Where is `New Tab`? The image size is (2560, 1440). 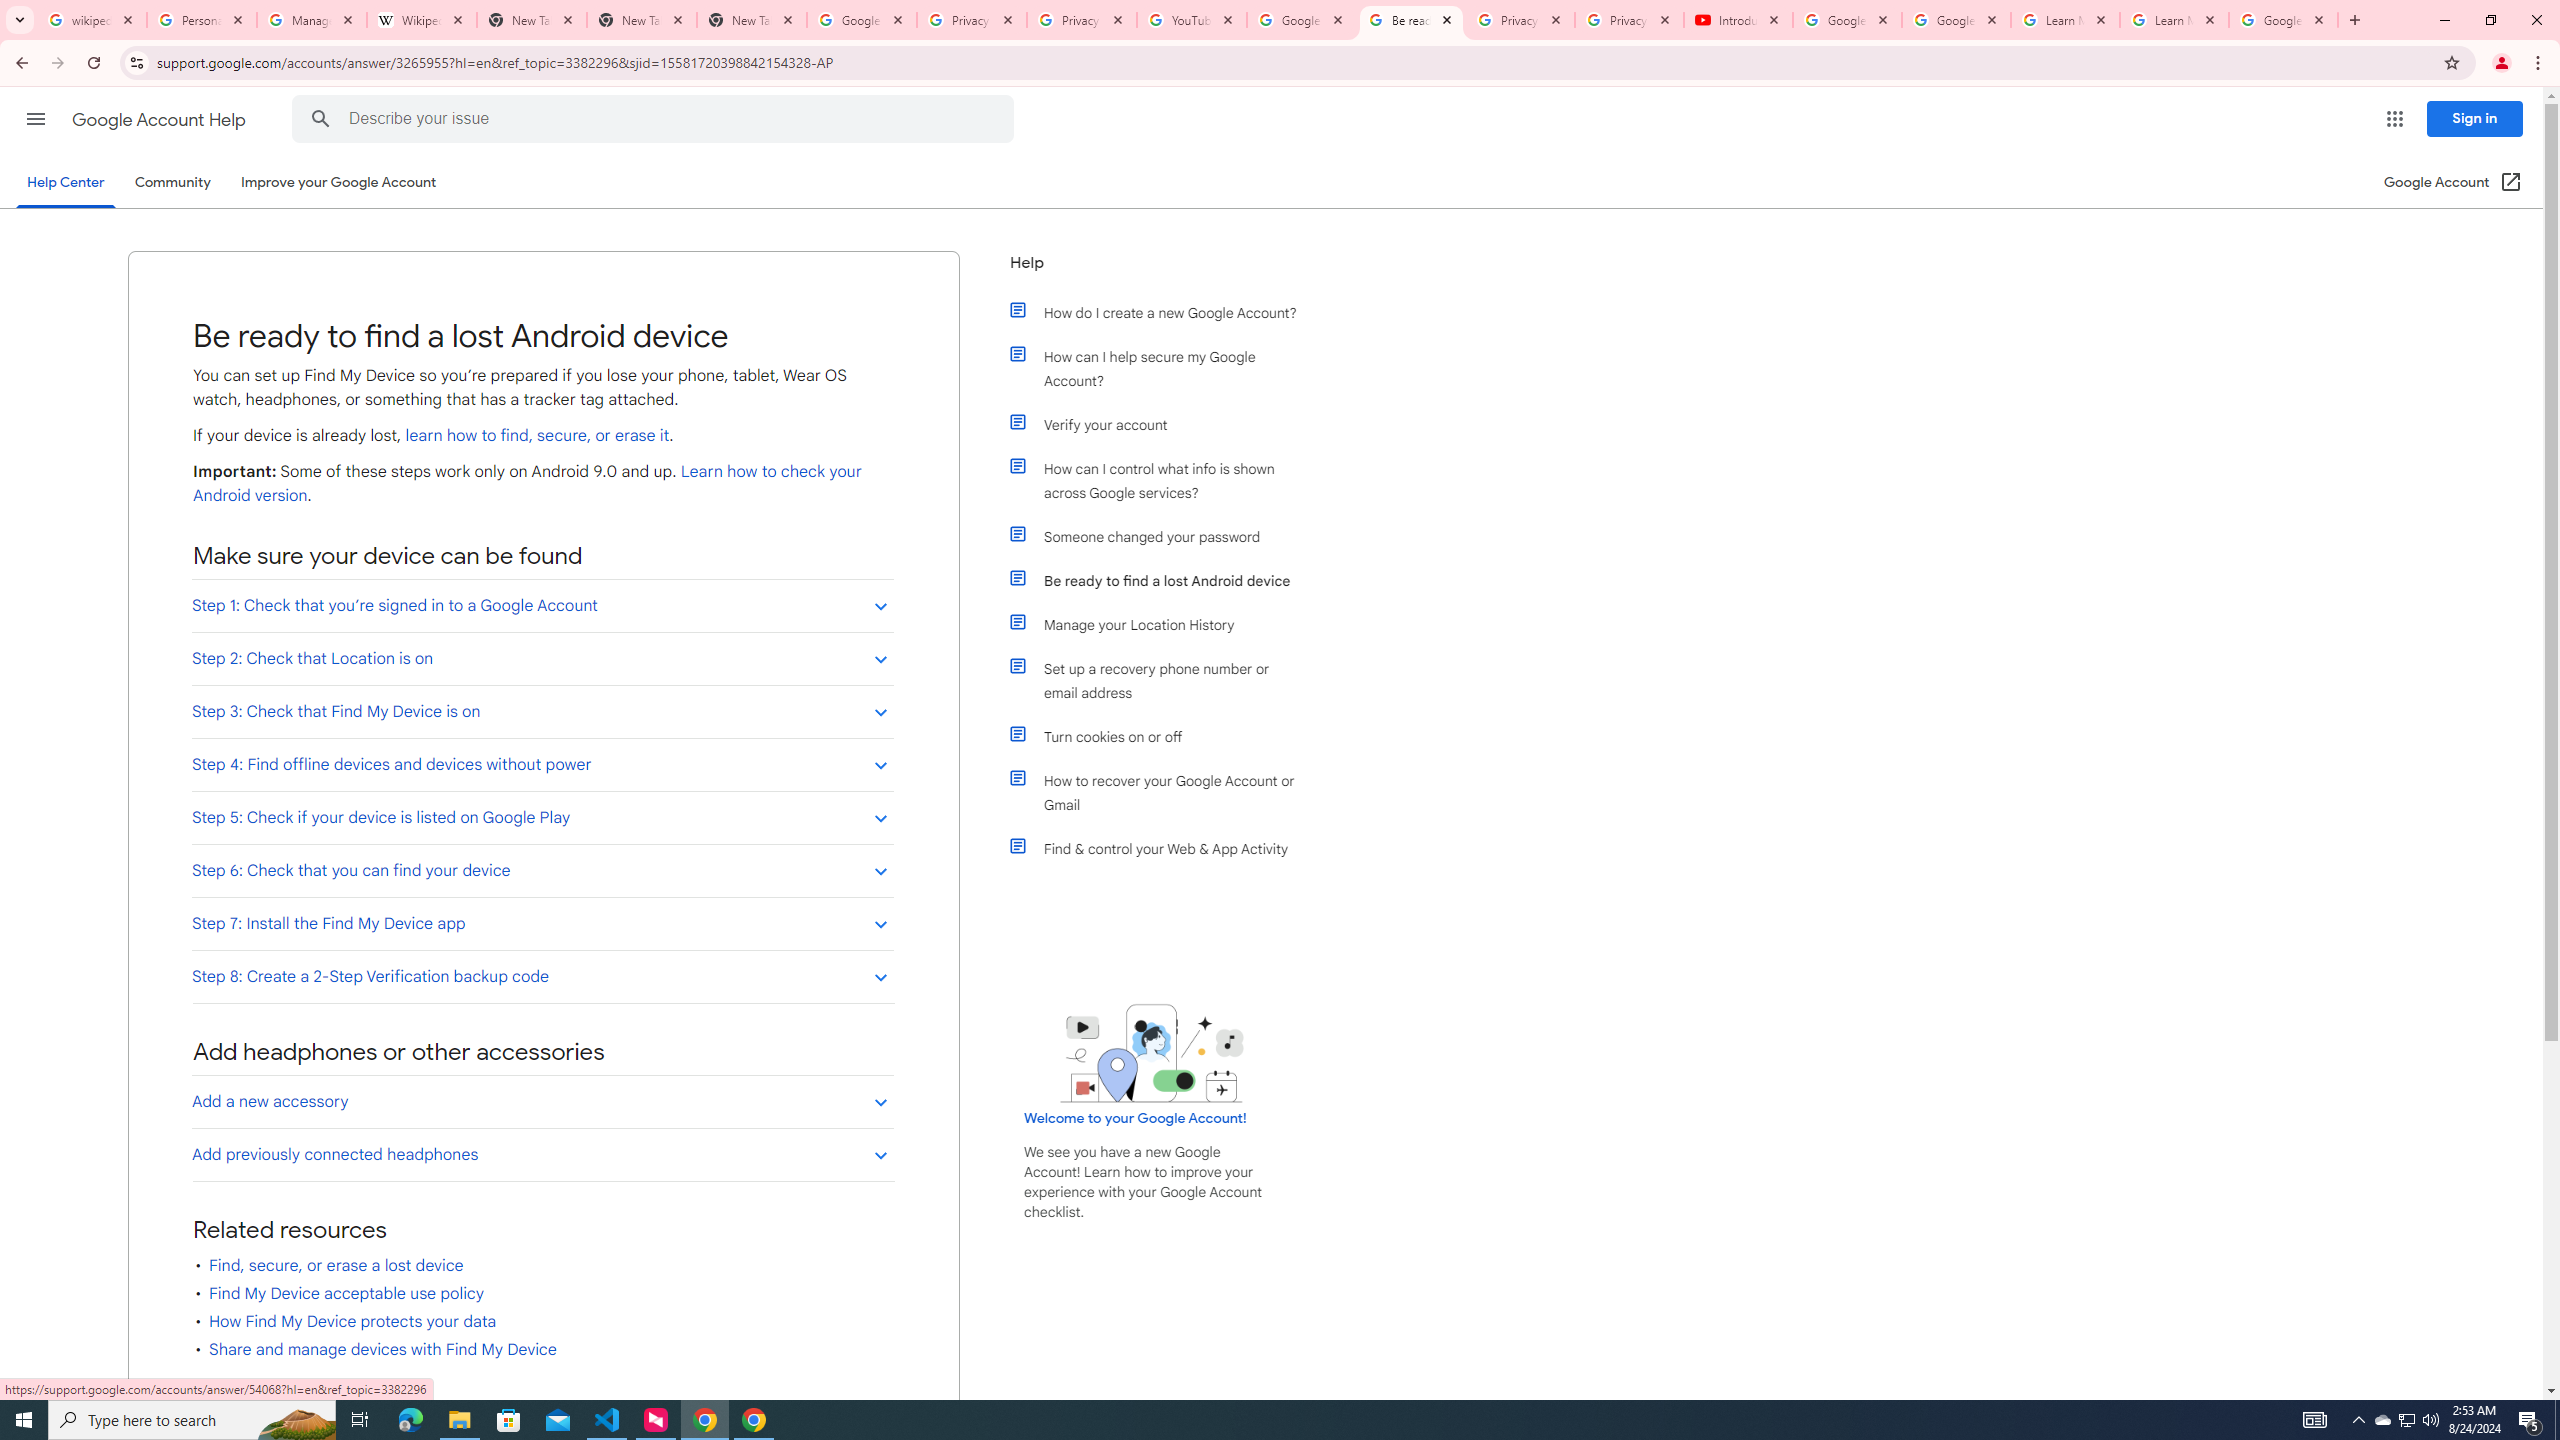
New Tab is located at coordinates (642, 20).